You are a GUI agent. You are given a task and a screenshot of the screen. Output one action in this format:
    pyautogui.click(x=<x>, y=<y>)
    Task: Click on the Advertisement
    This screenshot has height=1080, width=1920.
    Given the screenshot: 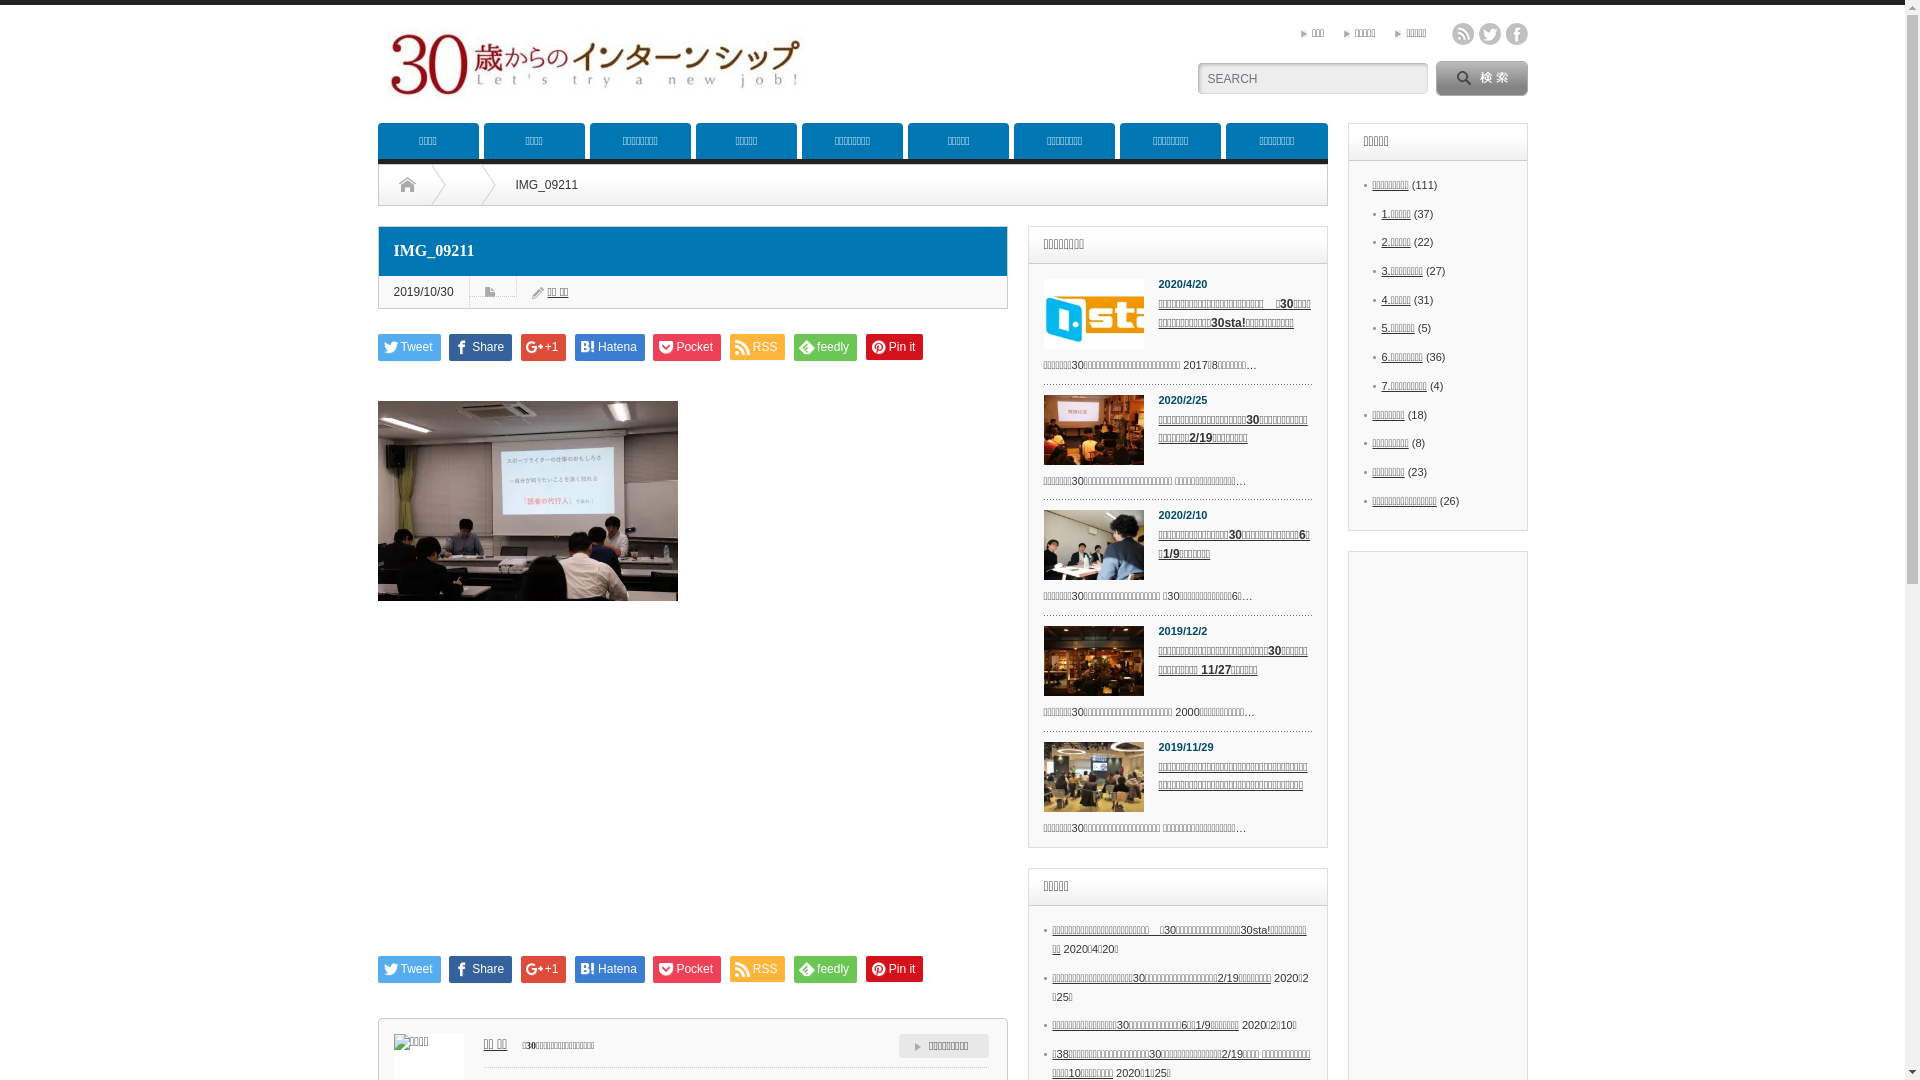 What is the action you would take?
    pyautogui.click(x=1008, y=60)
    